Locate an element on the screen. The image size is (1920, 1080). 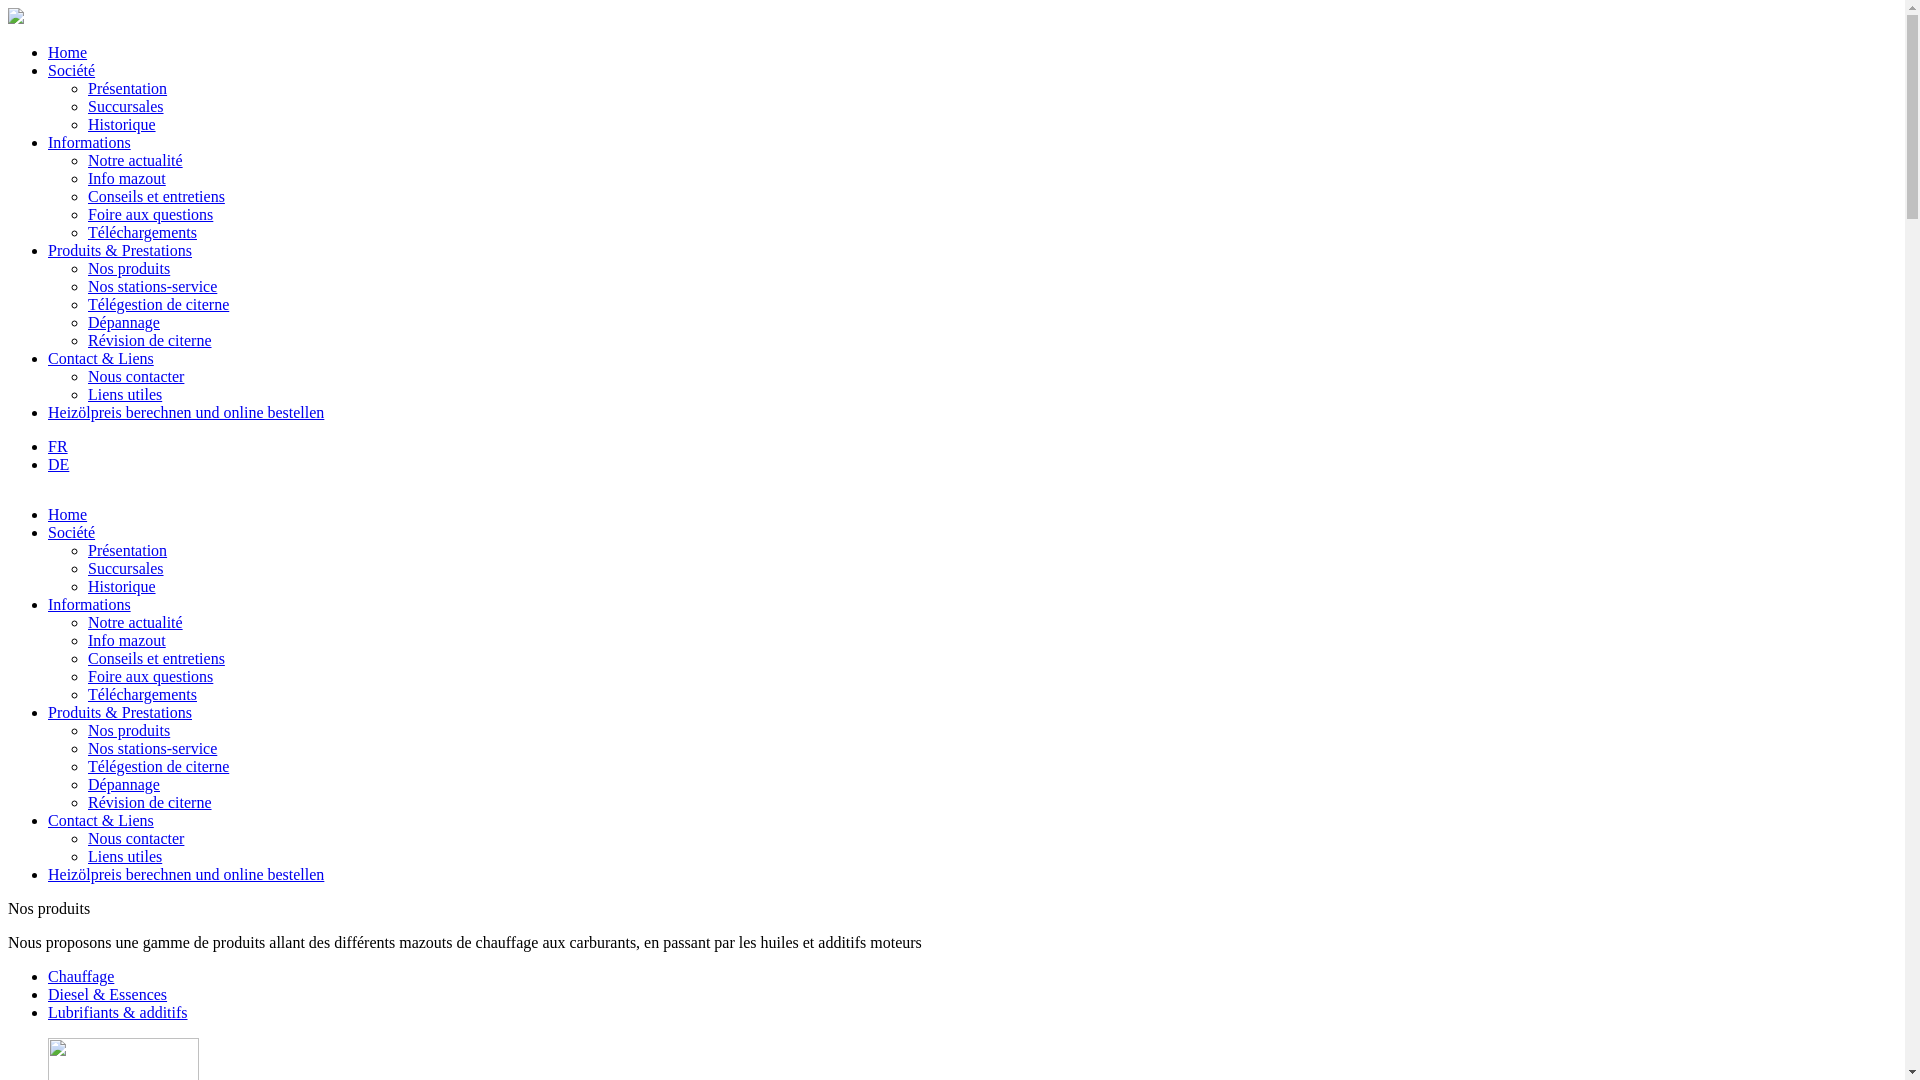
Produits & Prestations is located at coordinates (120, 250).